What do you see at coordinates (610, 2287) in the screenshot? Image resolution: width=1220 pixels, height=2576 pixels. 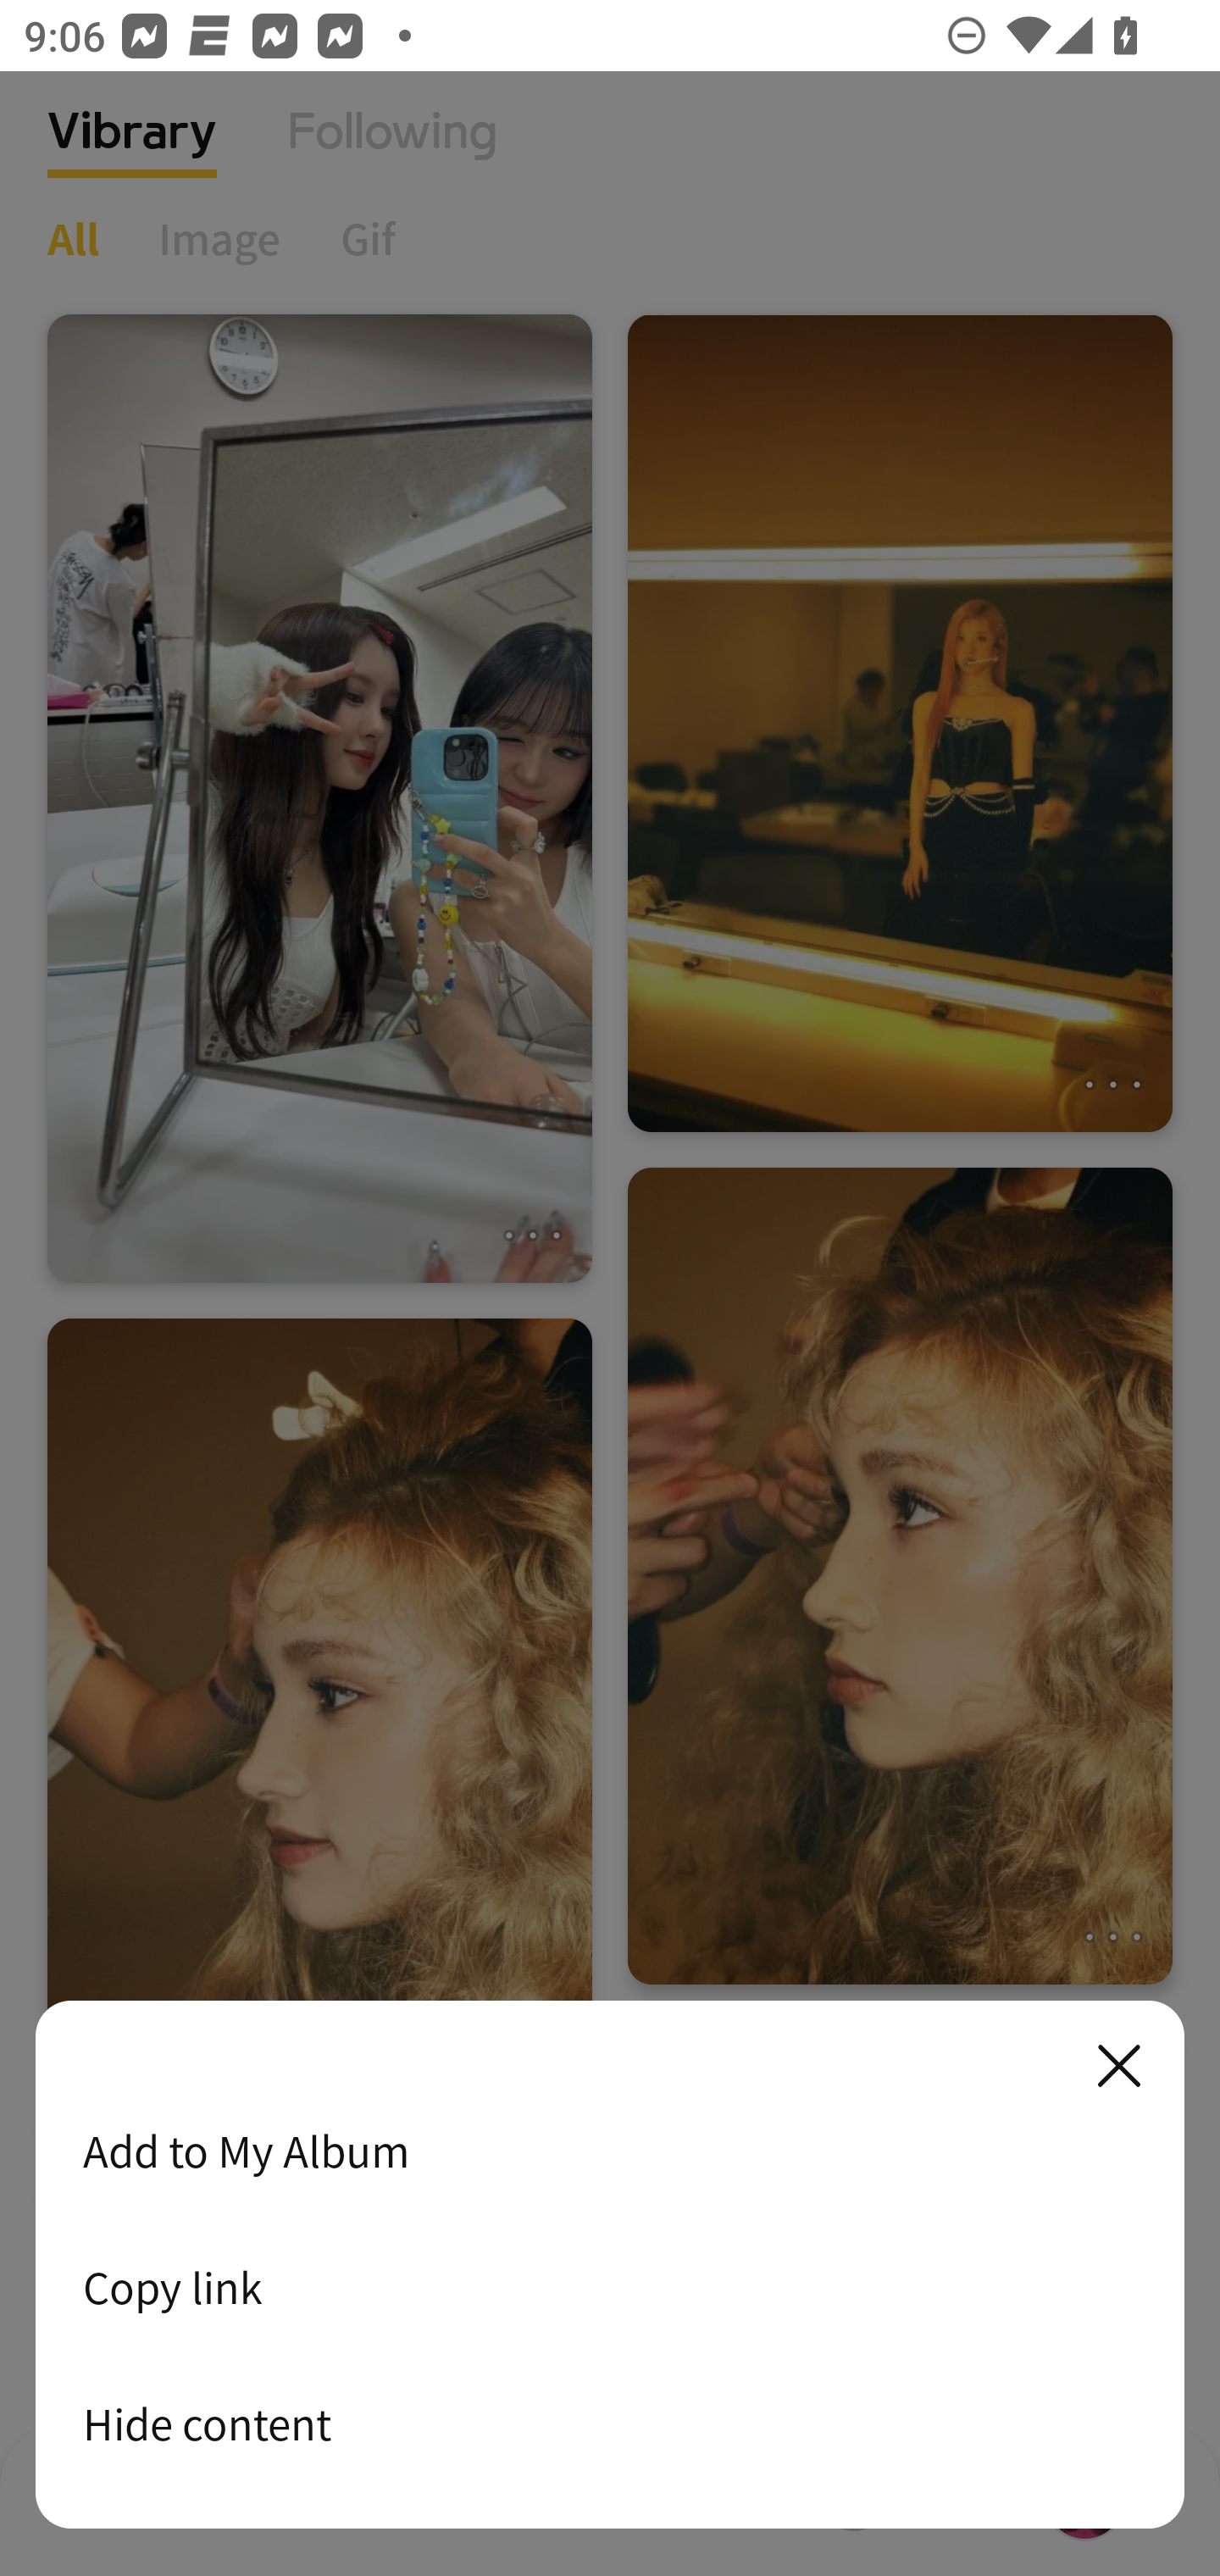 I see `Copy link` at bounding box center [610, 2287].